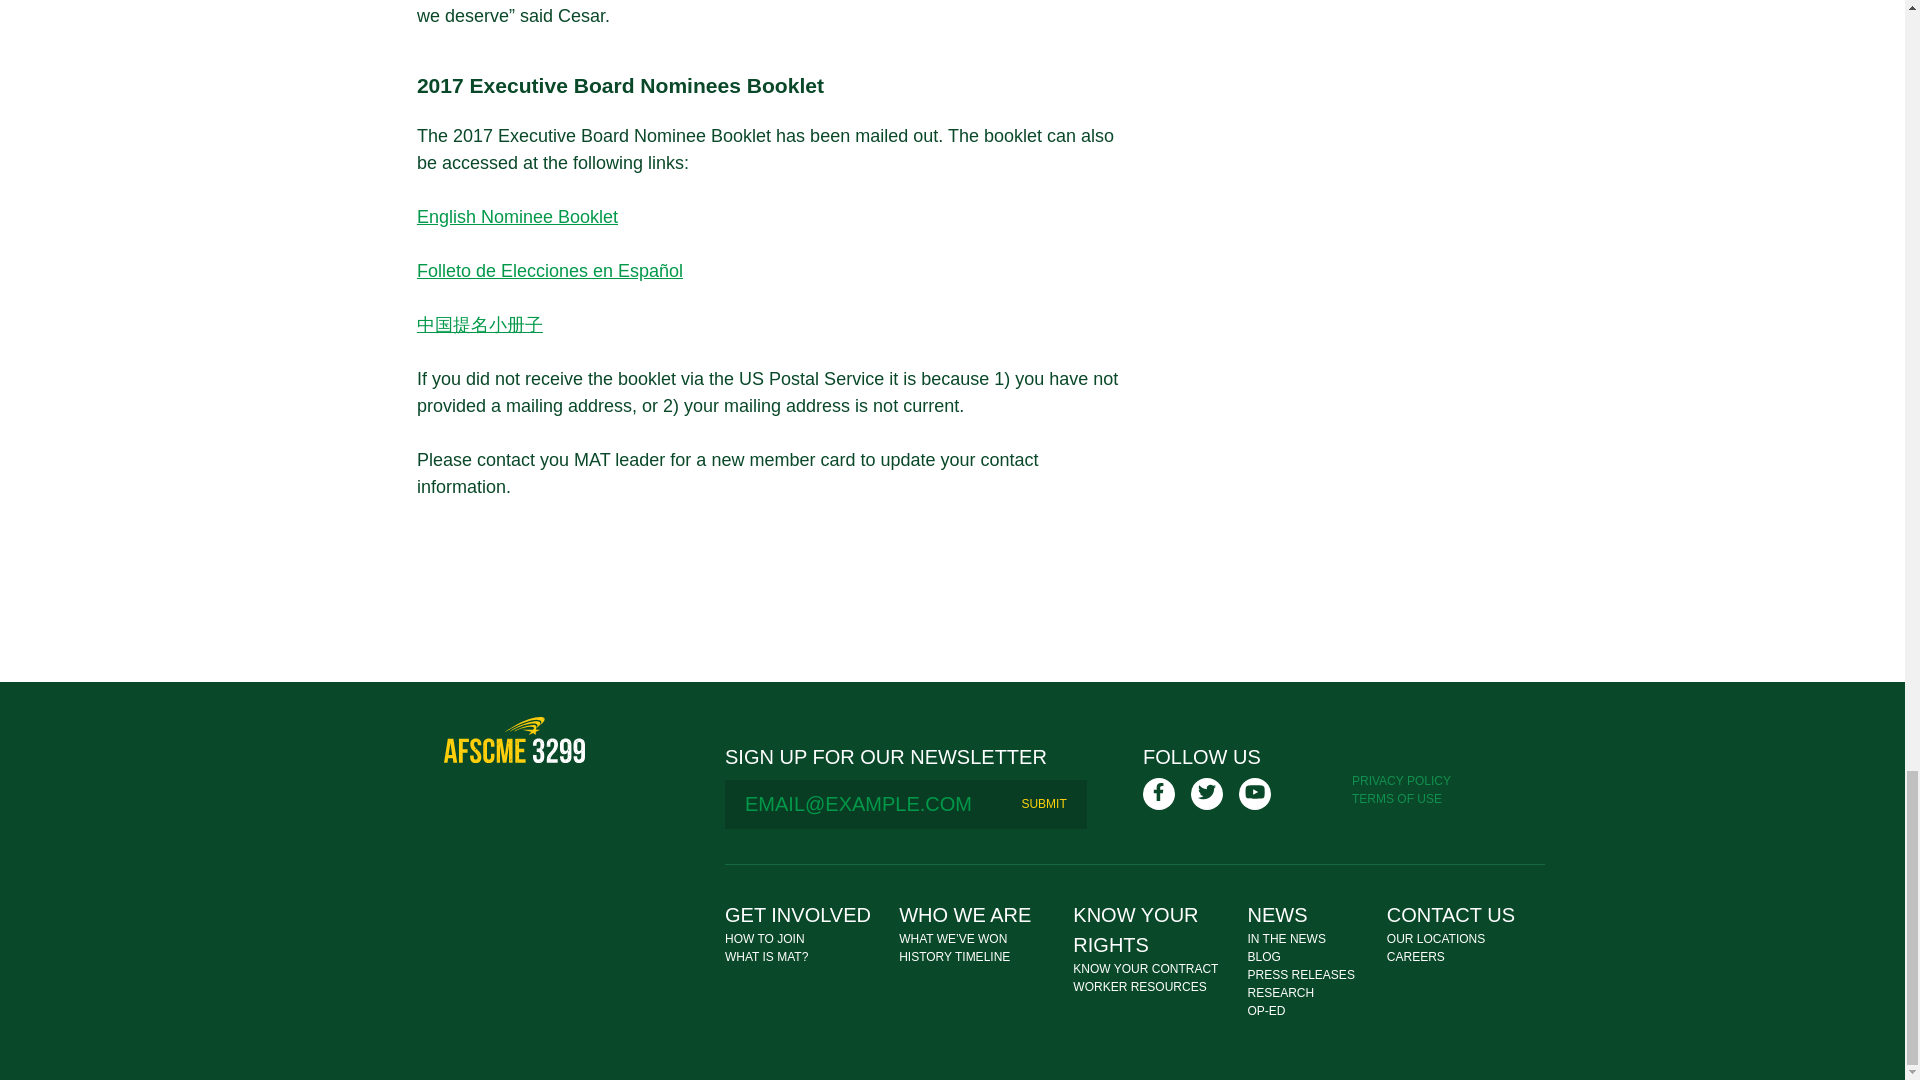 This screenshot has width=1920, height=1080. What do you see at coordinates (1401, 781) in the screenshot?
I see `PRIVACY POLICY` at bounding box center [1401, 781].